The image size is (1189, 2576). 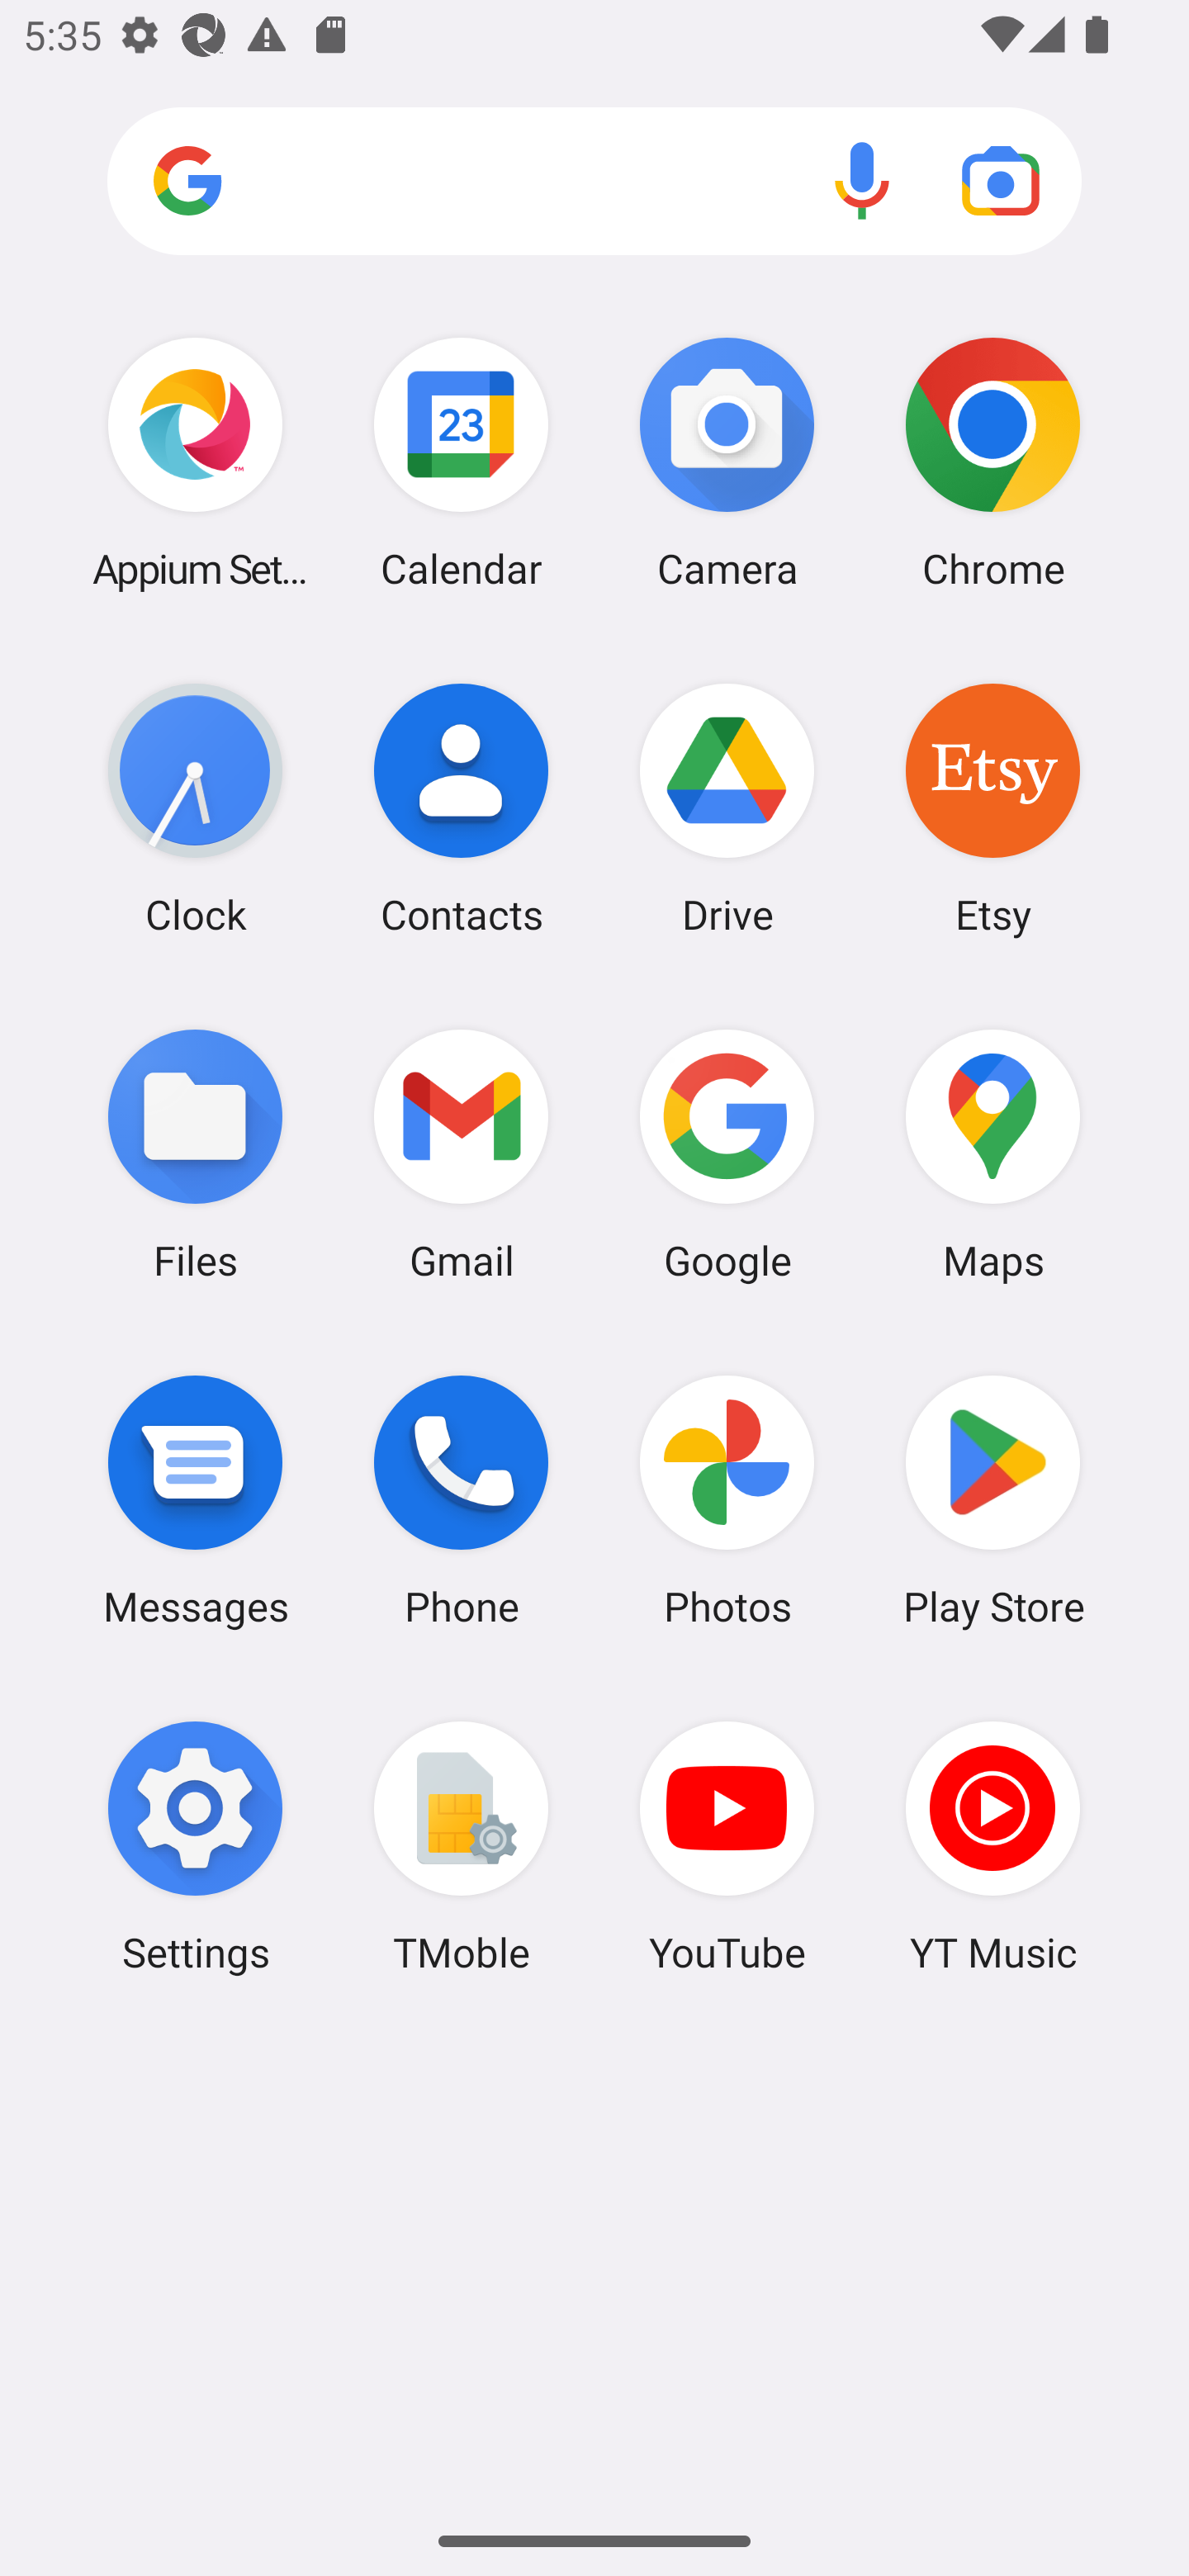 What do you see at coordinates (461, 1500) in the screenshot?
I see `Phone` at bounding box center [461, 1500].